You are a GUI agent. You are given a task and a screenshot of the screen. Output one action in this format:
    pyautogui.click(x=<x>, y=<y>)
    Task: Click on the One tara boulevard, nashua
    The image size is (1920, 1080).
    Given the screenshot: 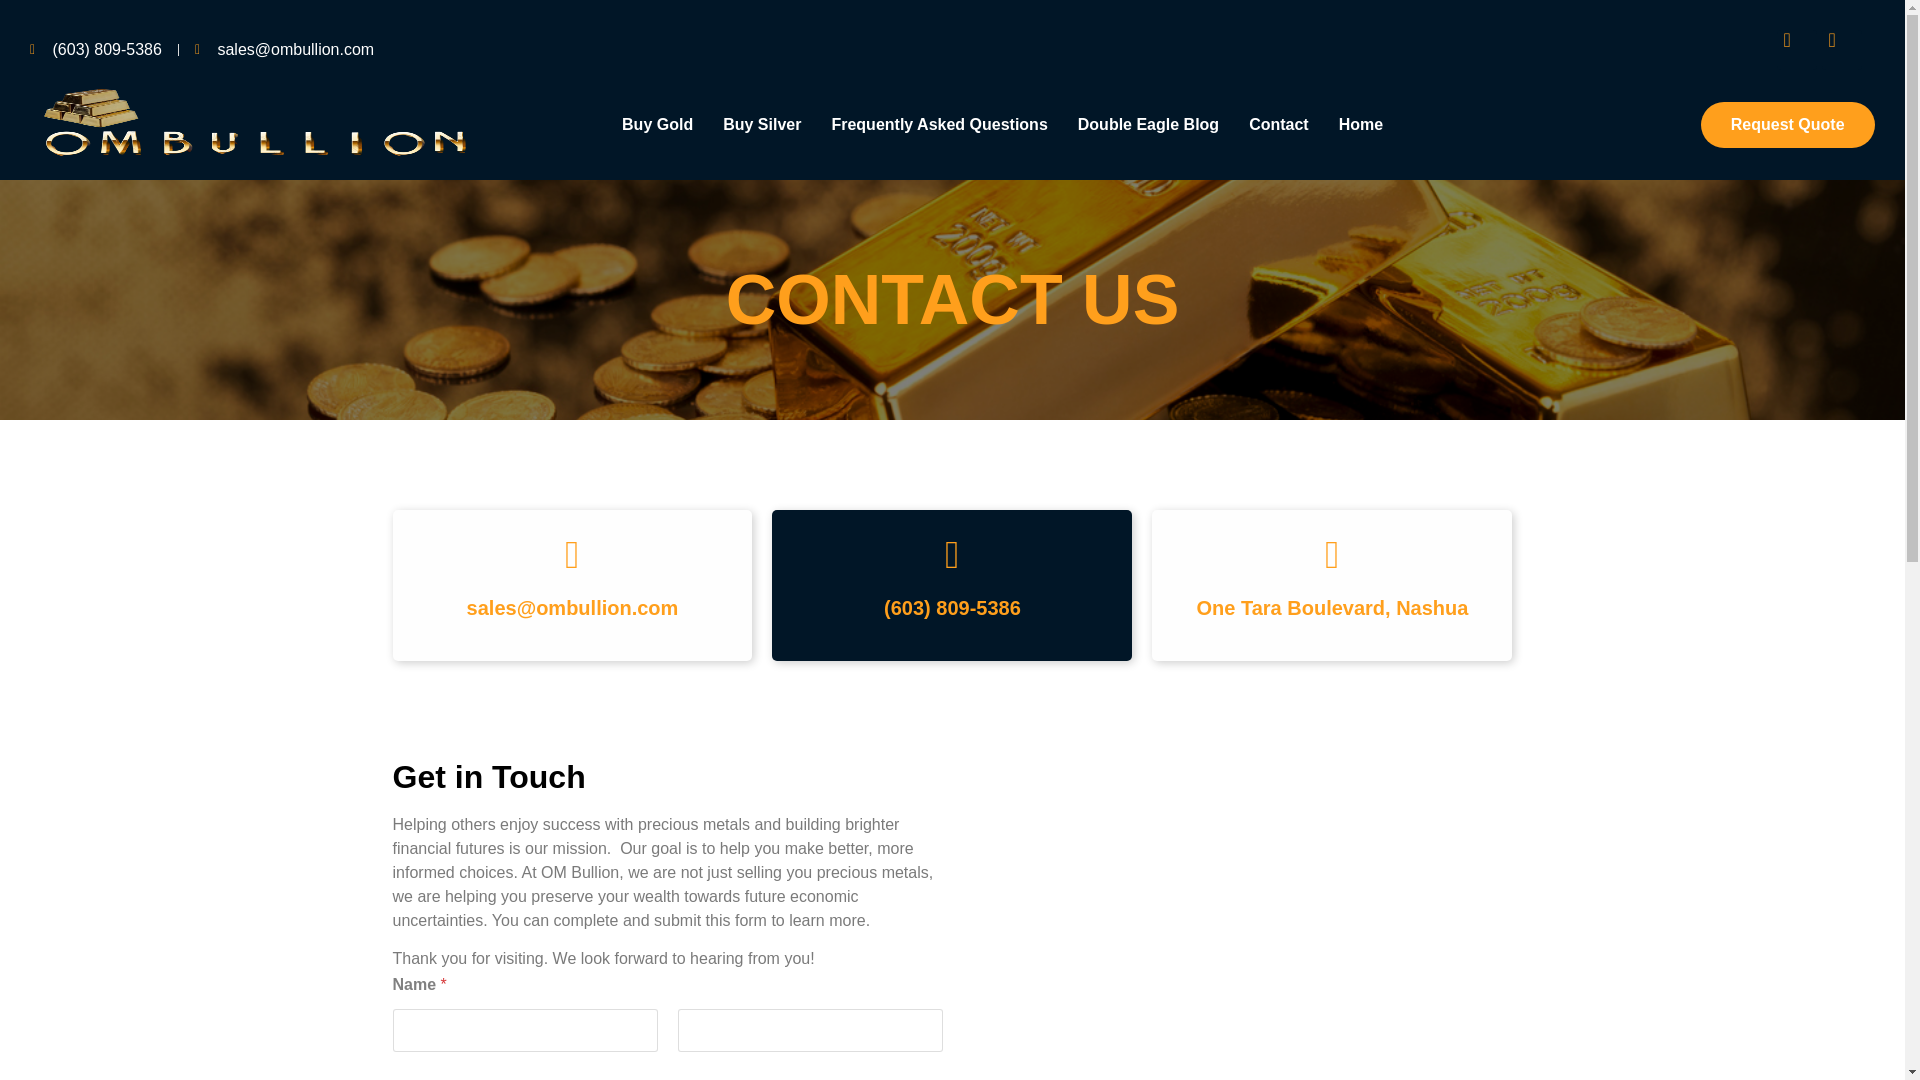 What is the action you would take?
    pyautogui.click(x=1236, y=954)
    